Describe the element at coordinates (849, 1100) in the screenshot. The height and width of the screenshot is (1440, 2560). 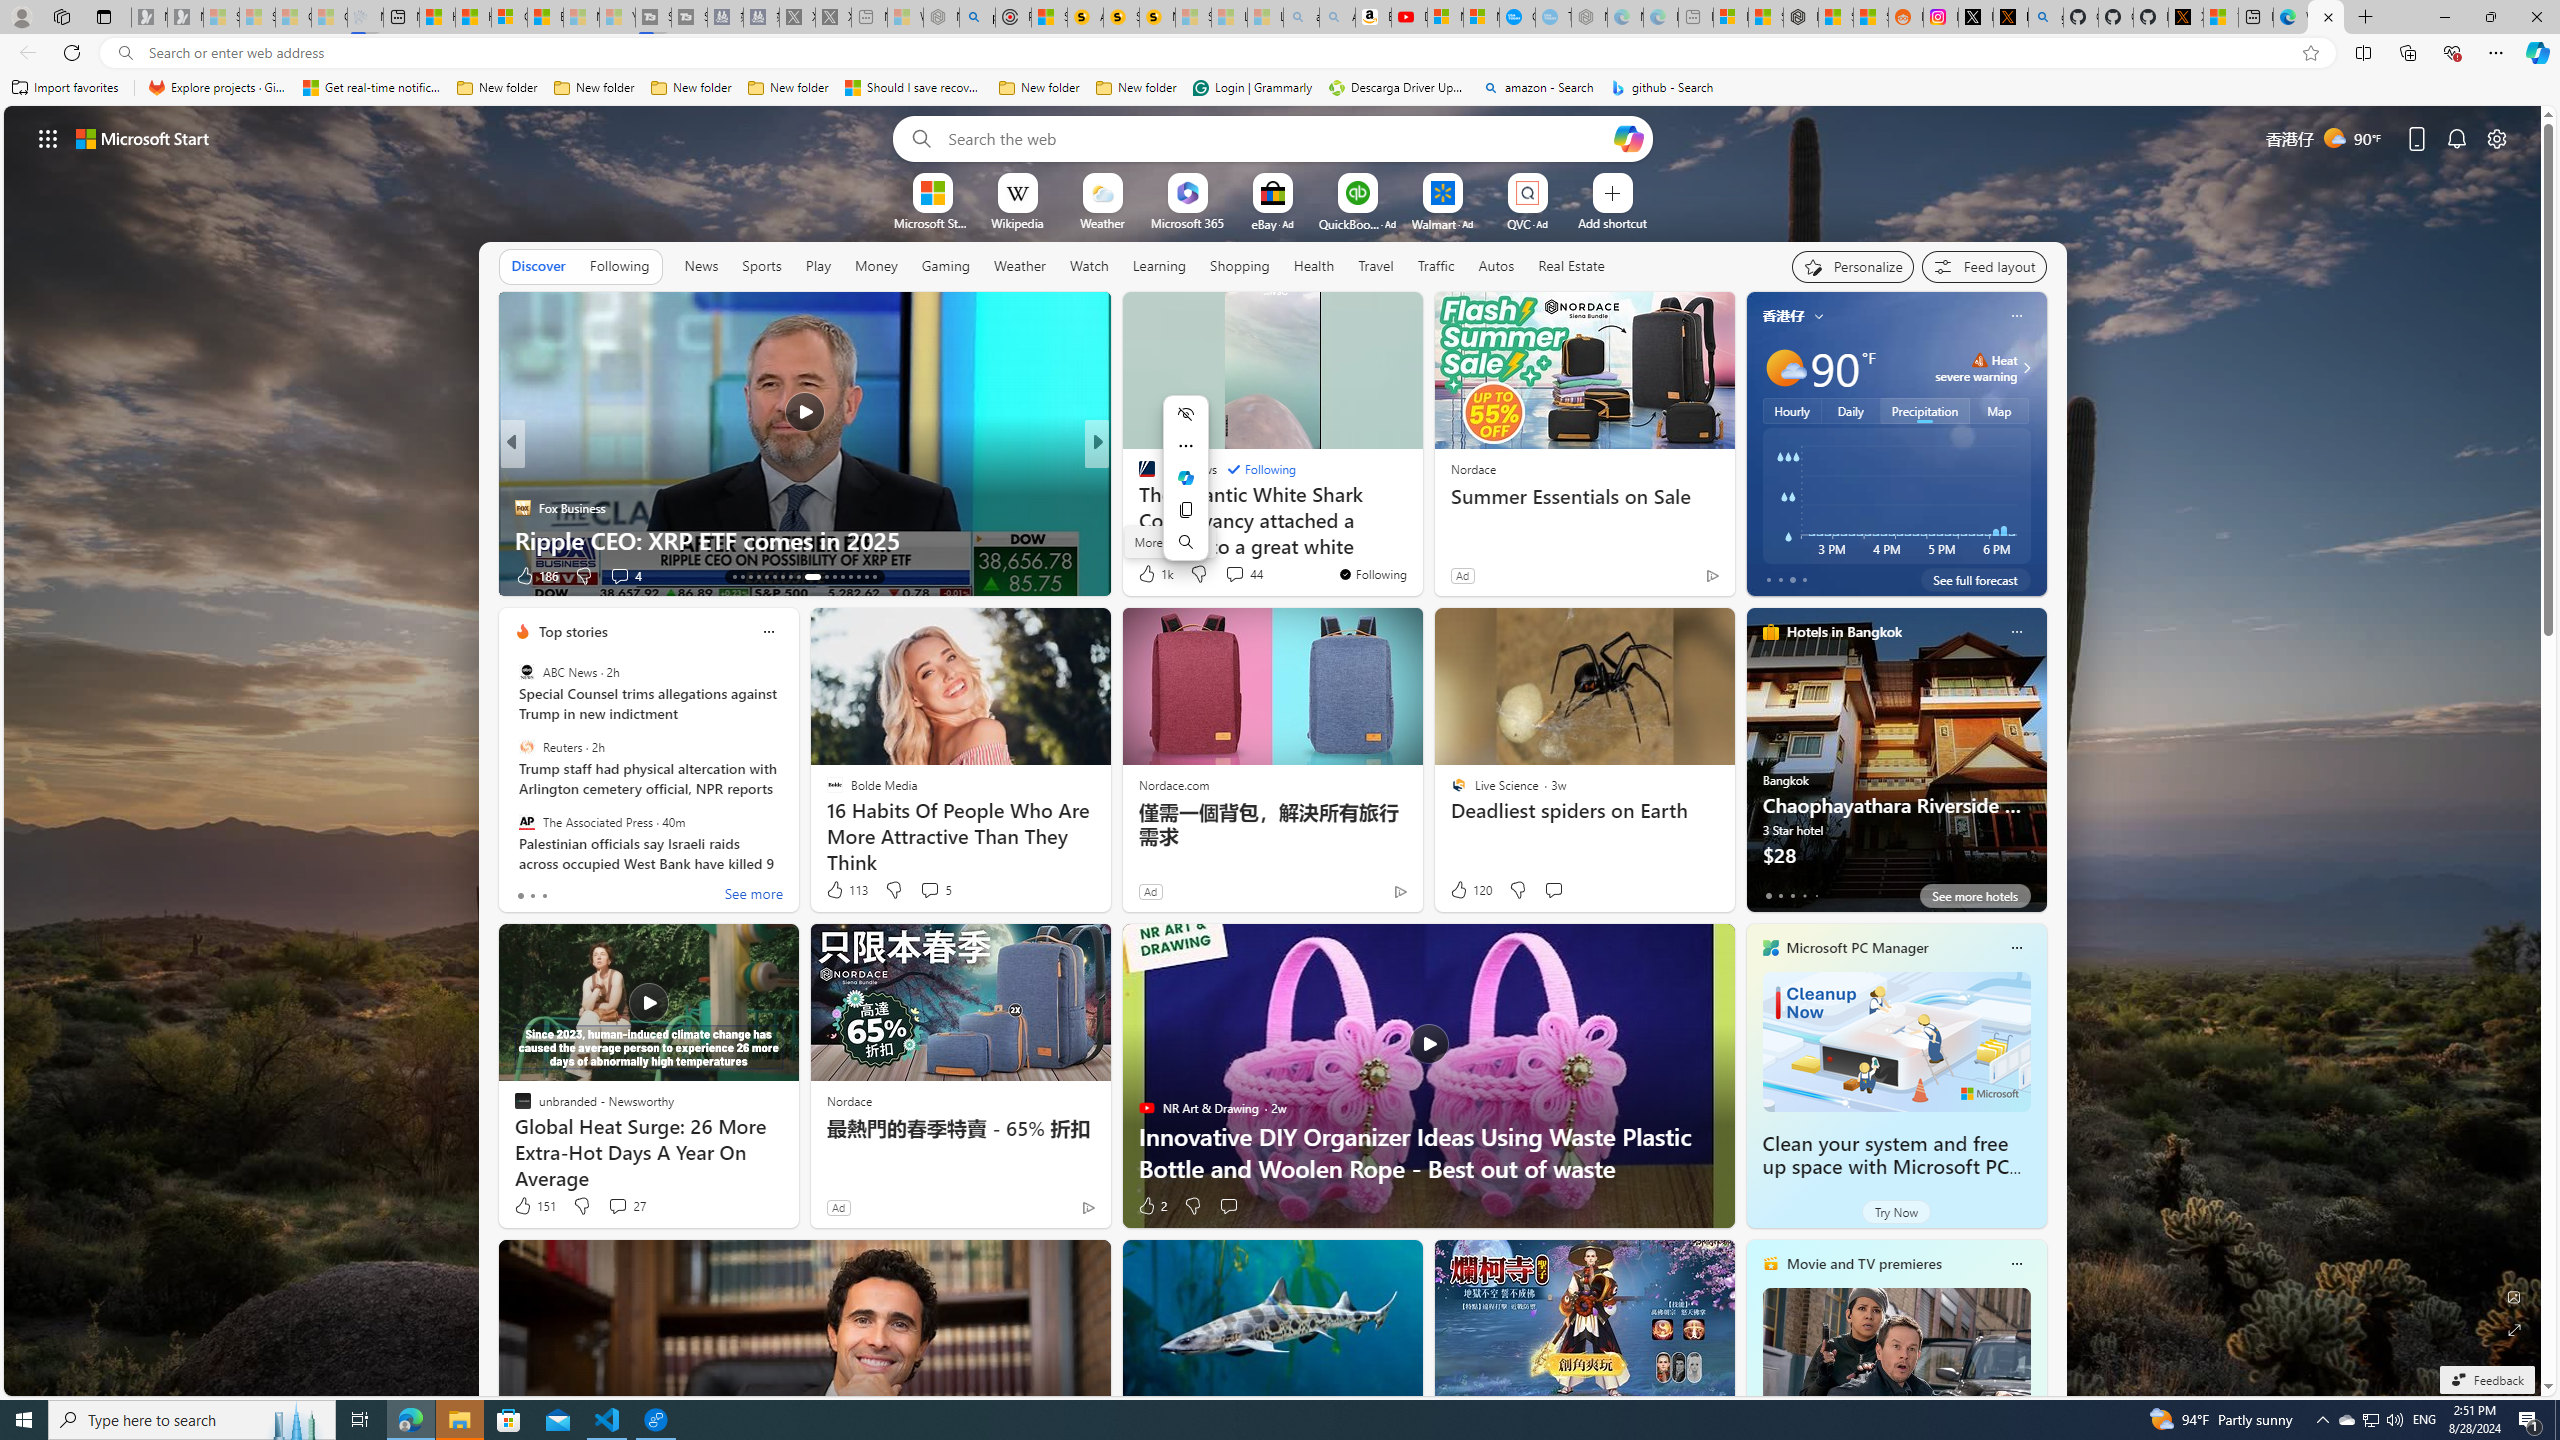
I see `Nordace` at that location.